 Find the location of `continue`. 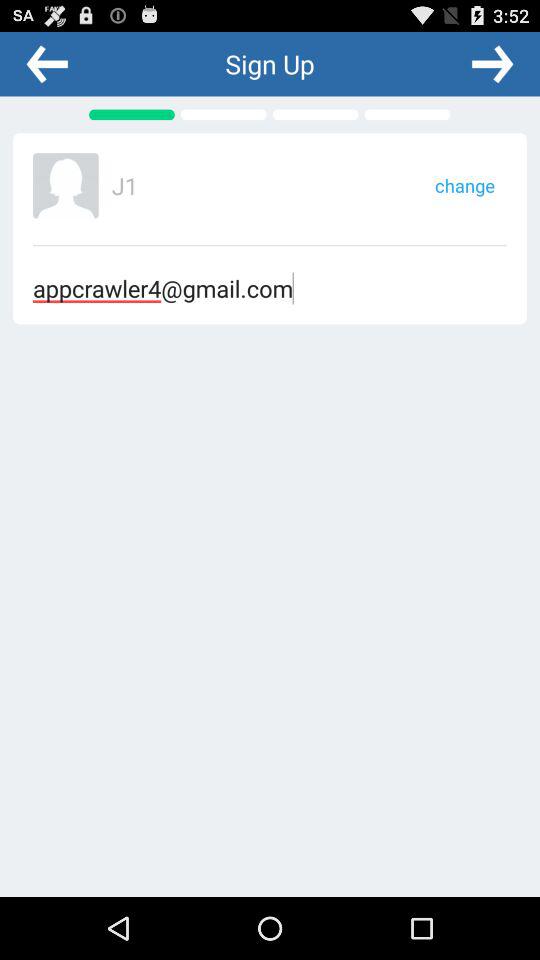

continue is located at coordinates (492, 63).